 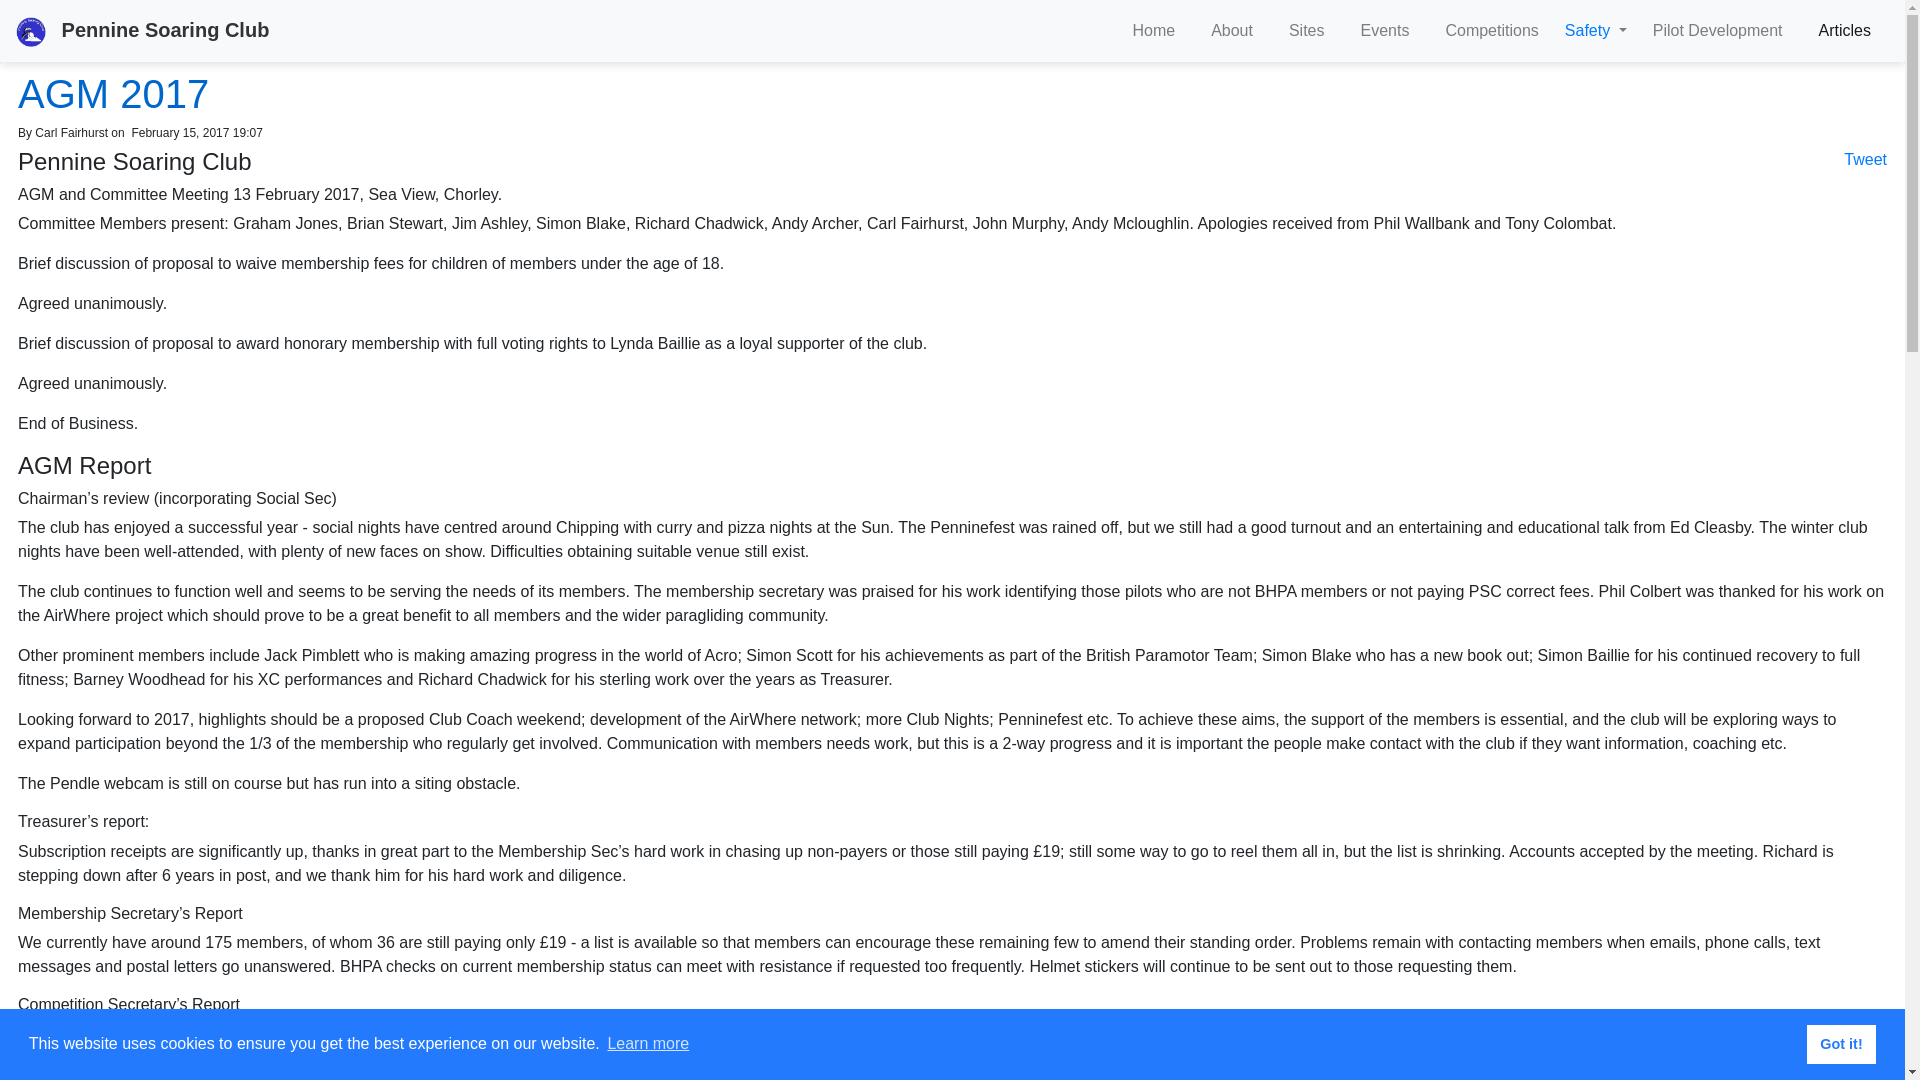 What do you see at coordinates (648, 1044) in the screenshot?
I see `Learn more` at bounding box center [648, 1044].